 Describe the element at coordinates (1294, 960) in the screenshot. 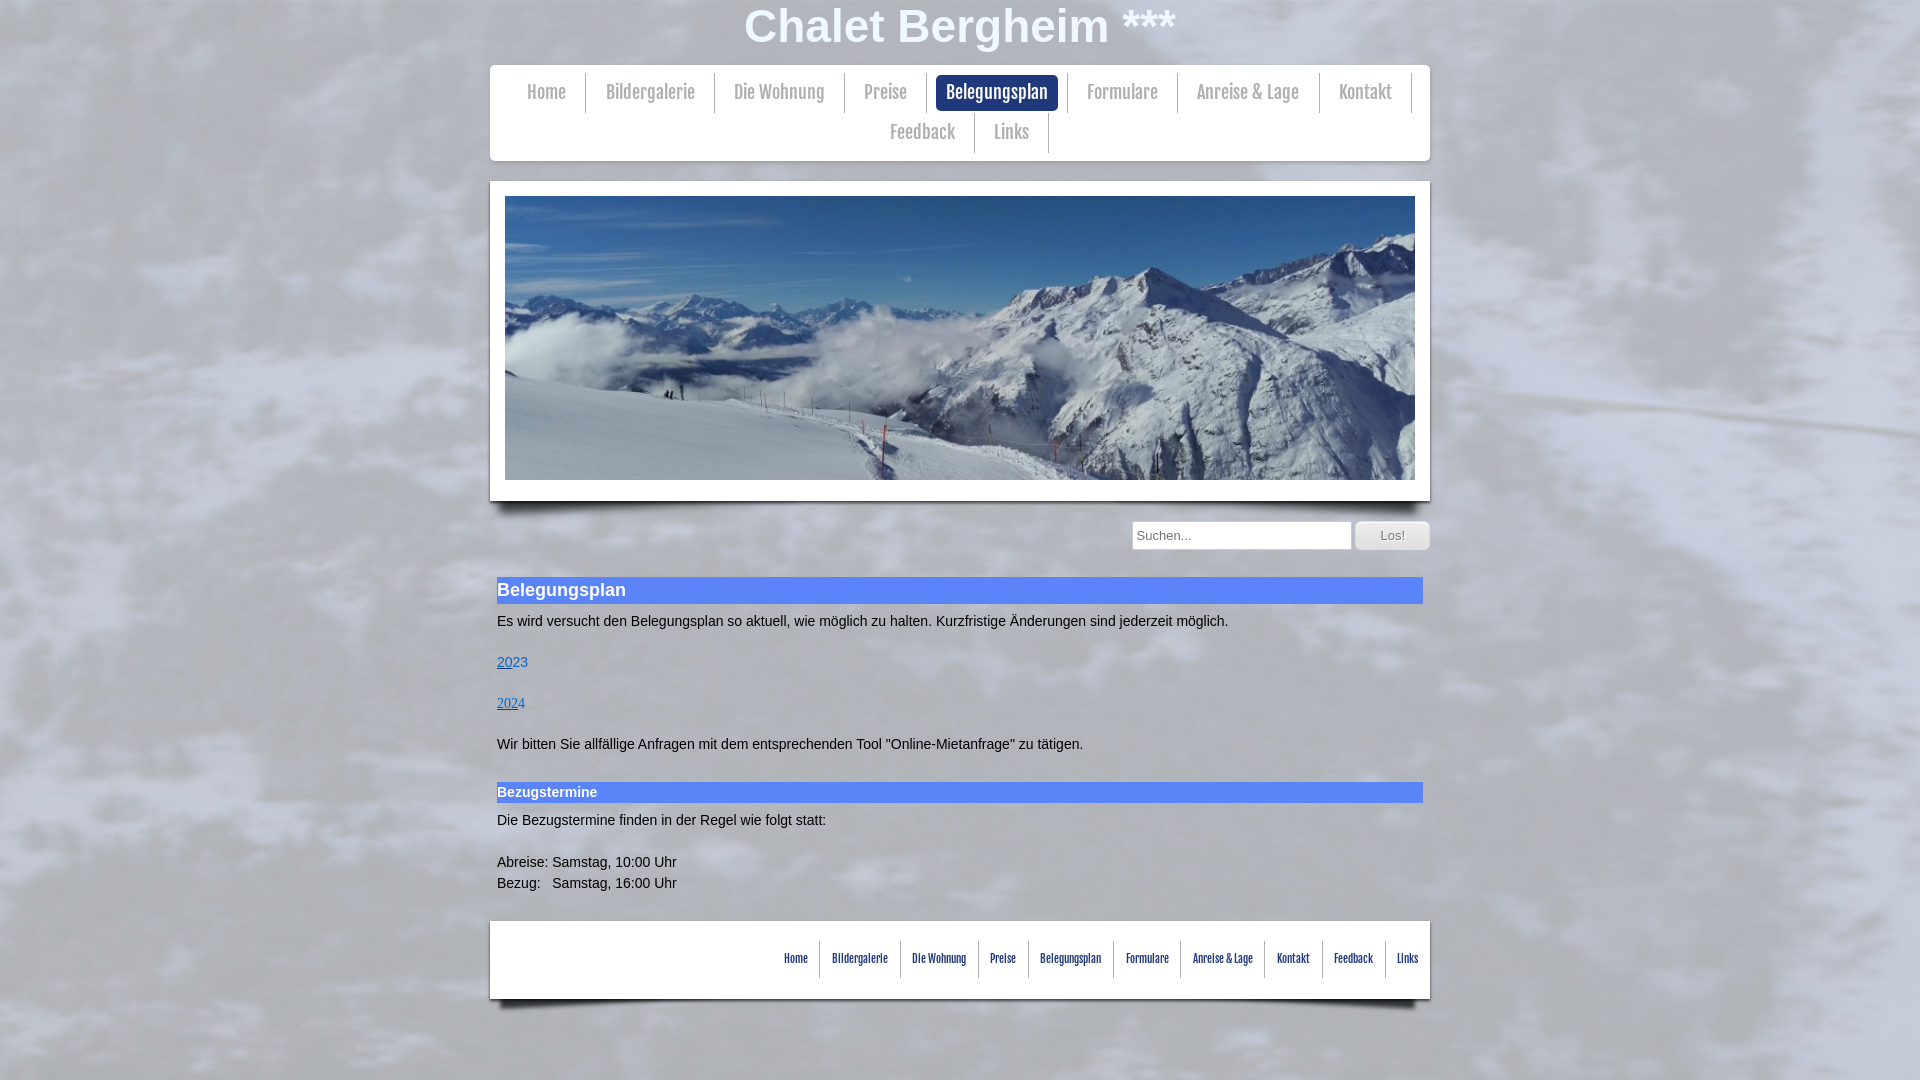

I see `Kontakt` at that location.